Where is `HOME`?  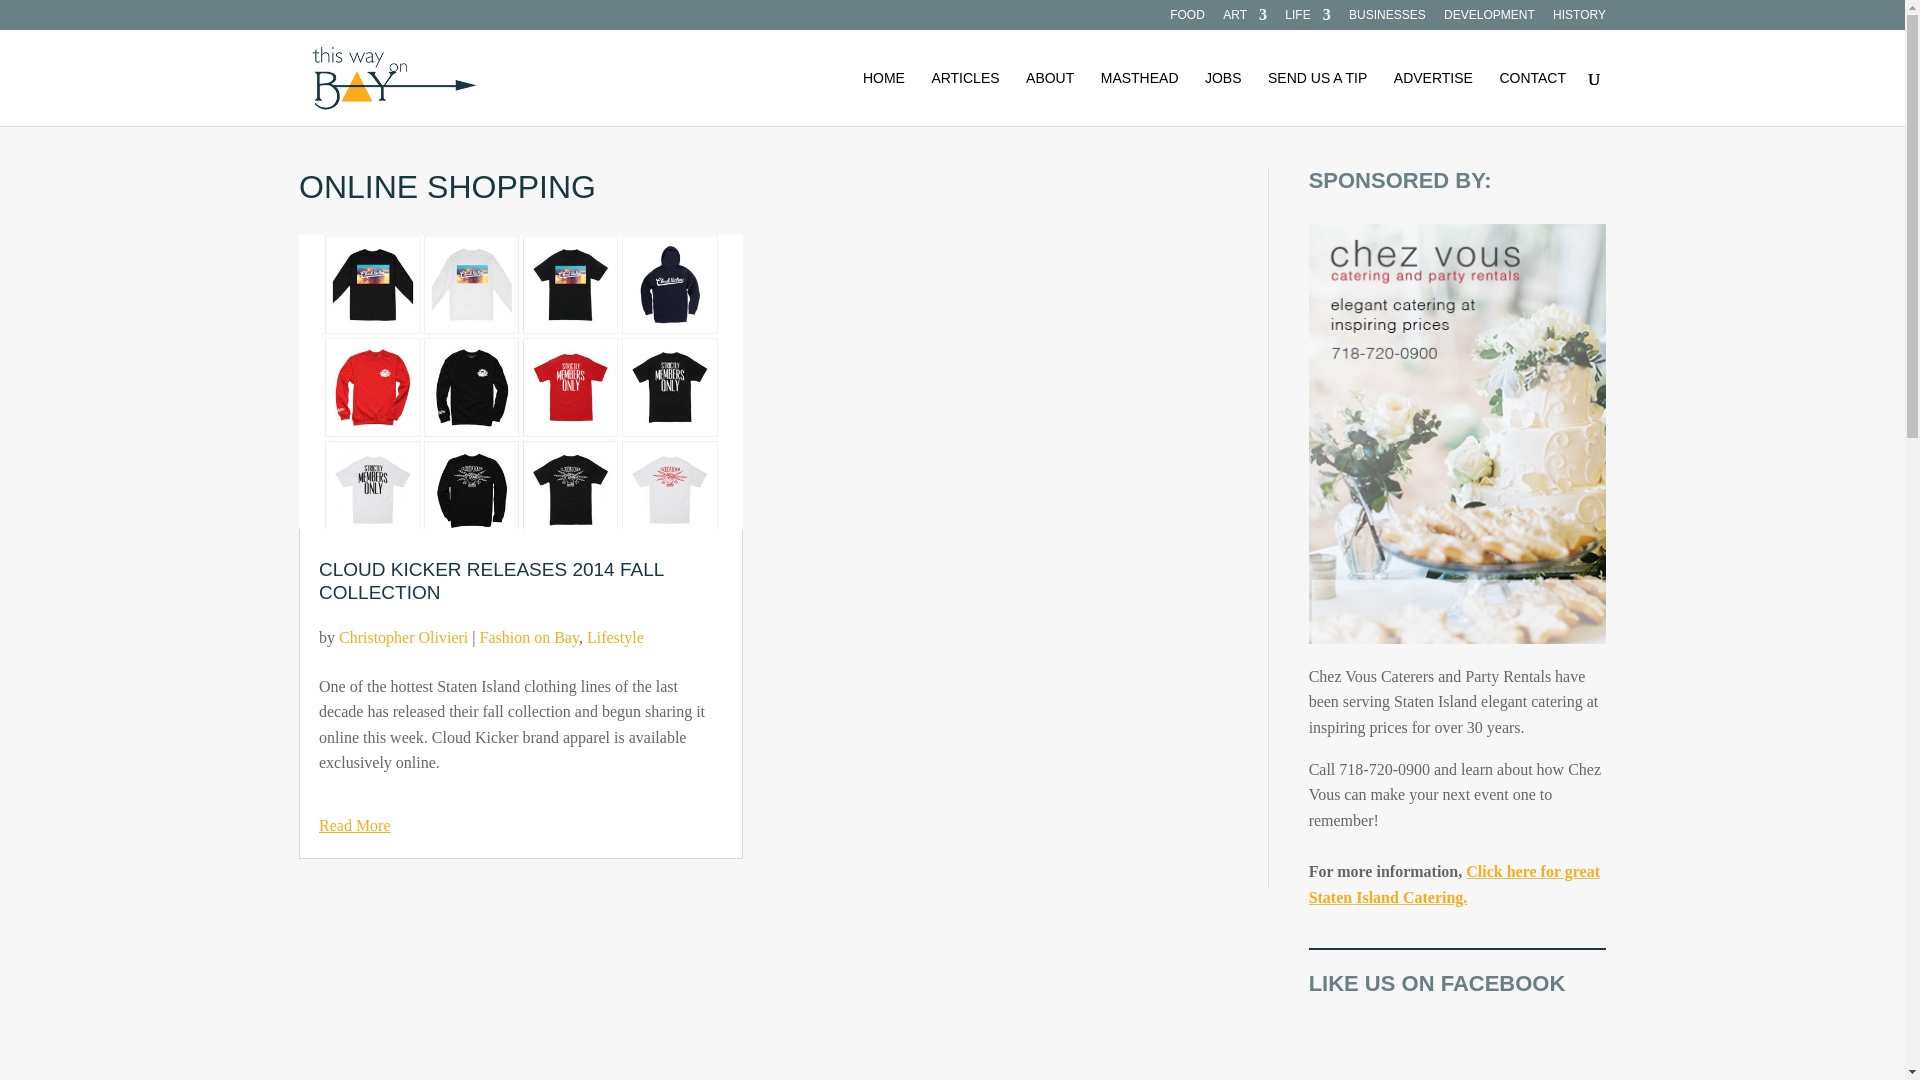
HOME is located at coordinates (883, 98).